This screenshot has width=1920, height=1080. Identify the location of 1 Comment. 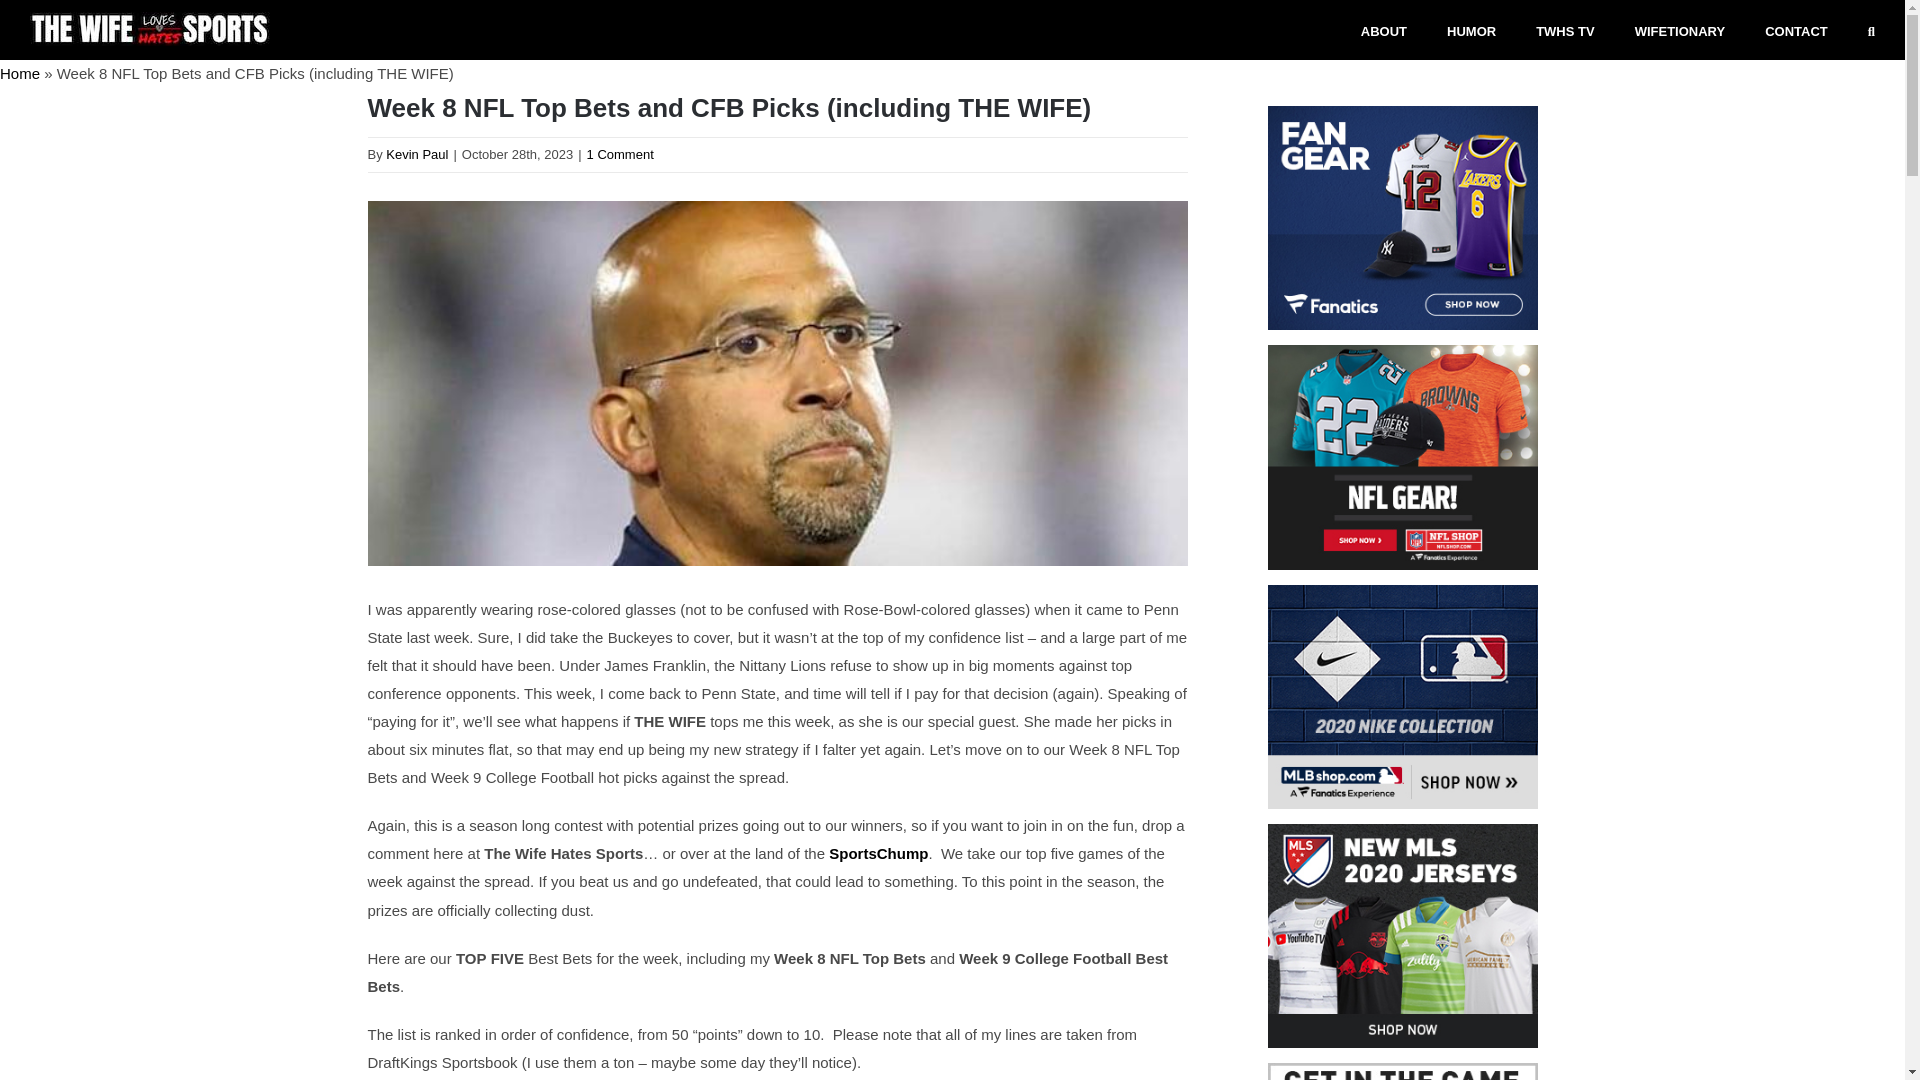
(620, 154).